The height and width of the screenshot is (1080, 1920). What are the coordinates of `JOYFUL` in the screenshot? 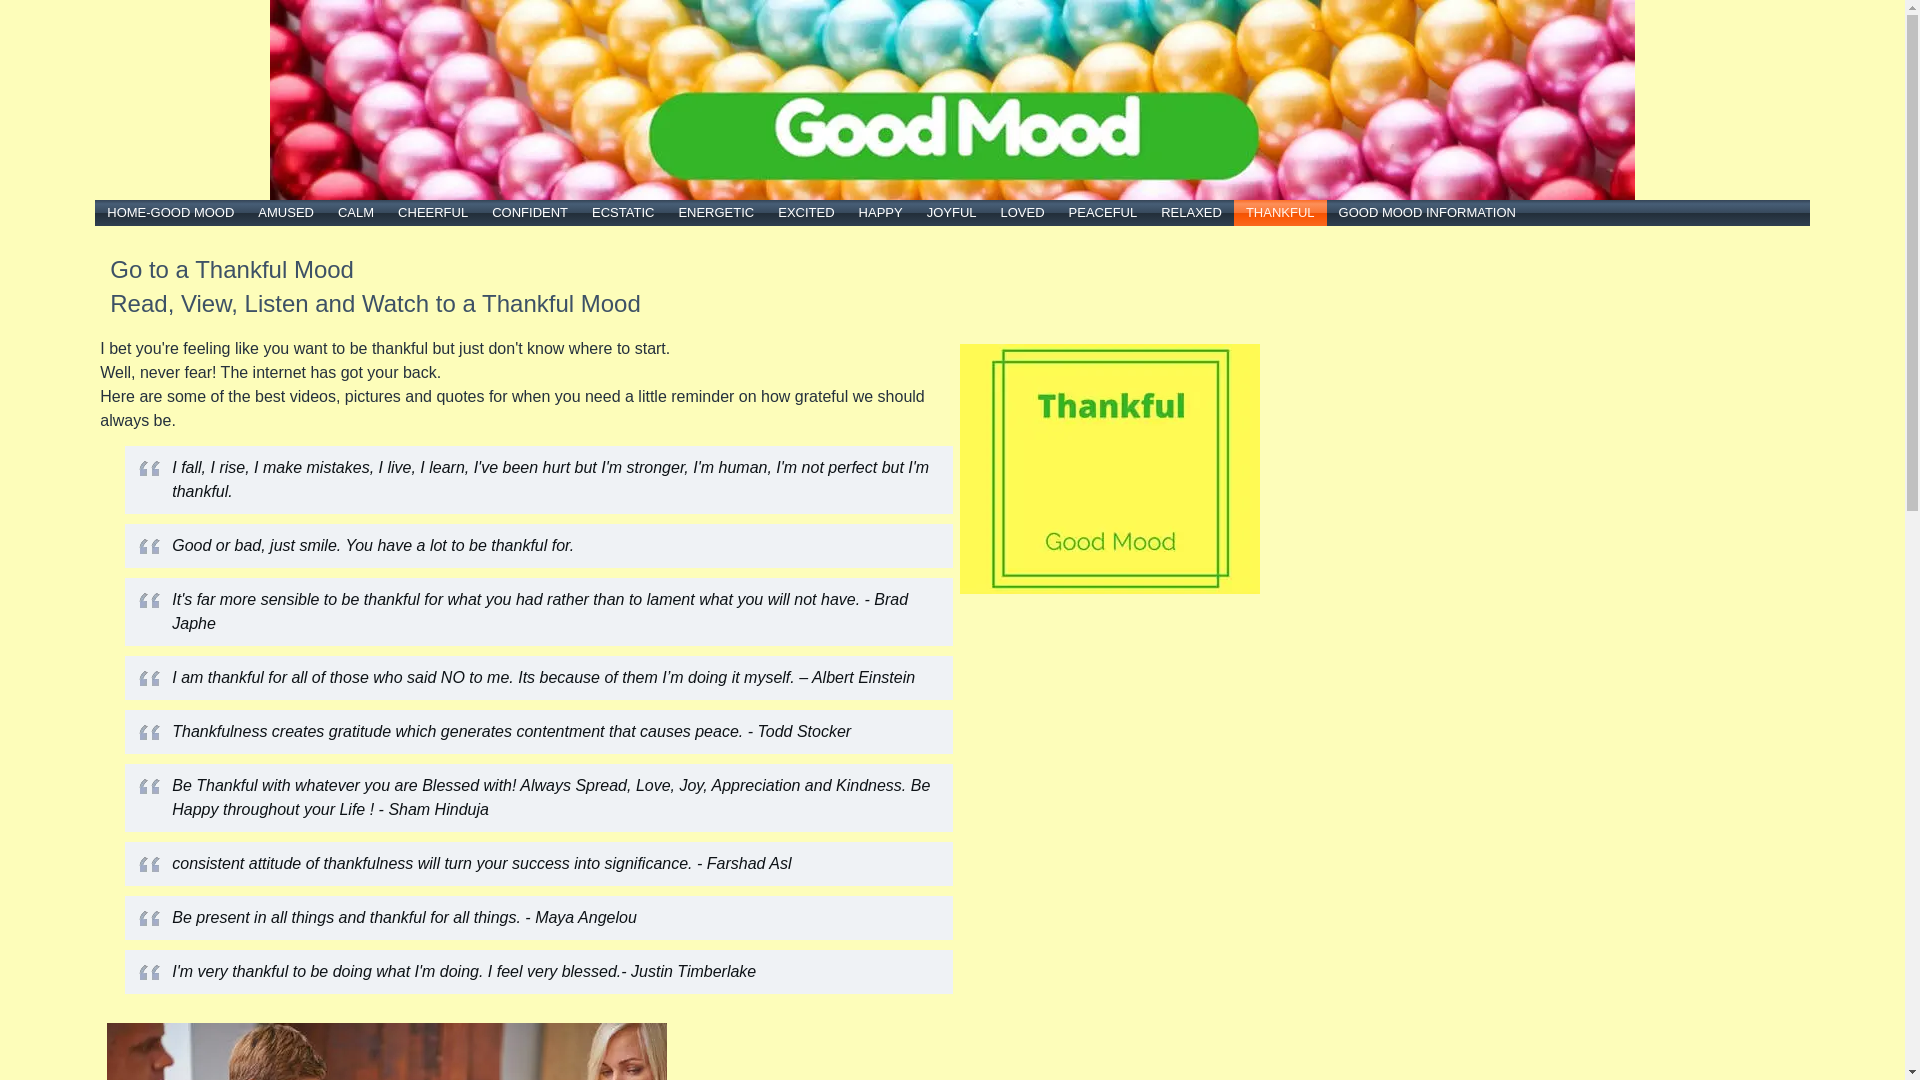 It's located at (952, 213).